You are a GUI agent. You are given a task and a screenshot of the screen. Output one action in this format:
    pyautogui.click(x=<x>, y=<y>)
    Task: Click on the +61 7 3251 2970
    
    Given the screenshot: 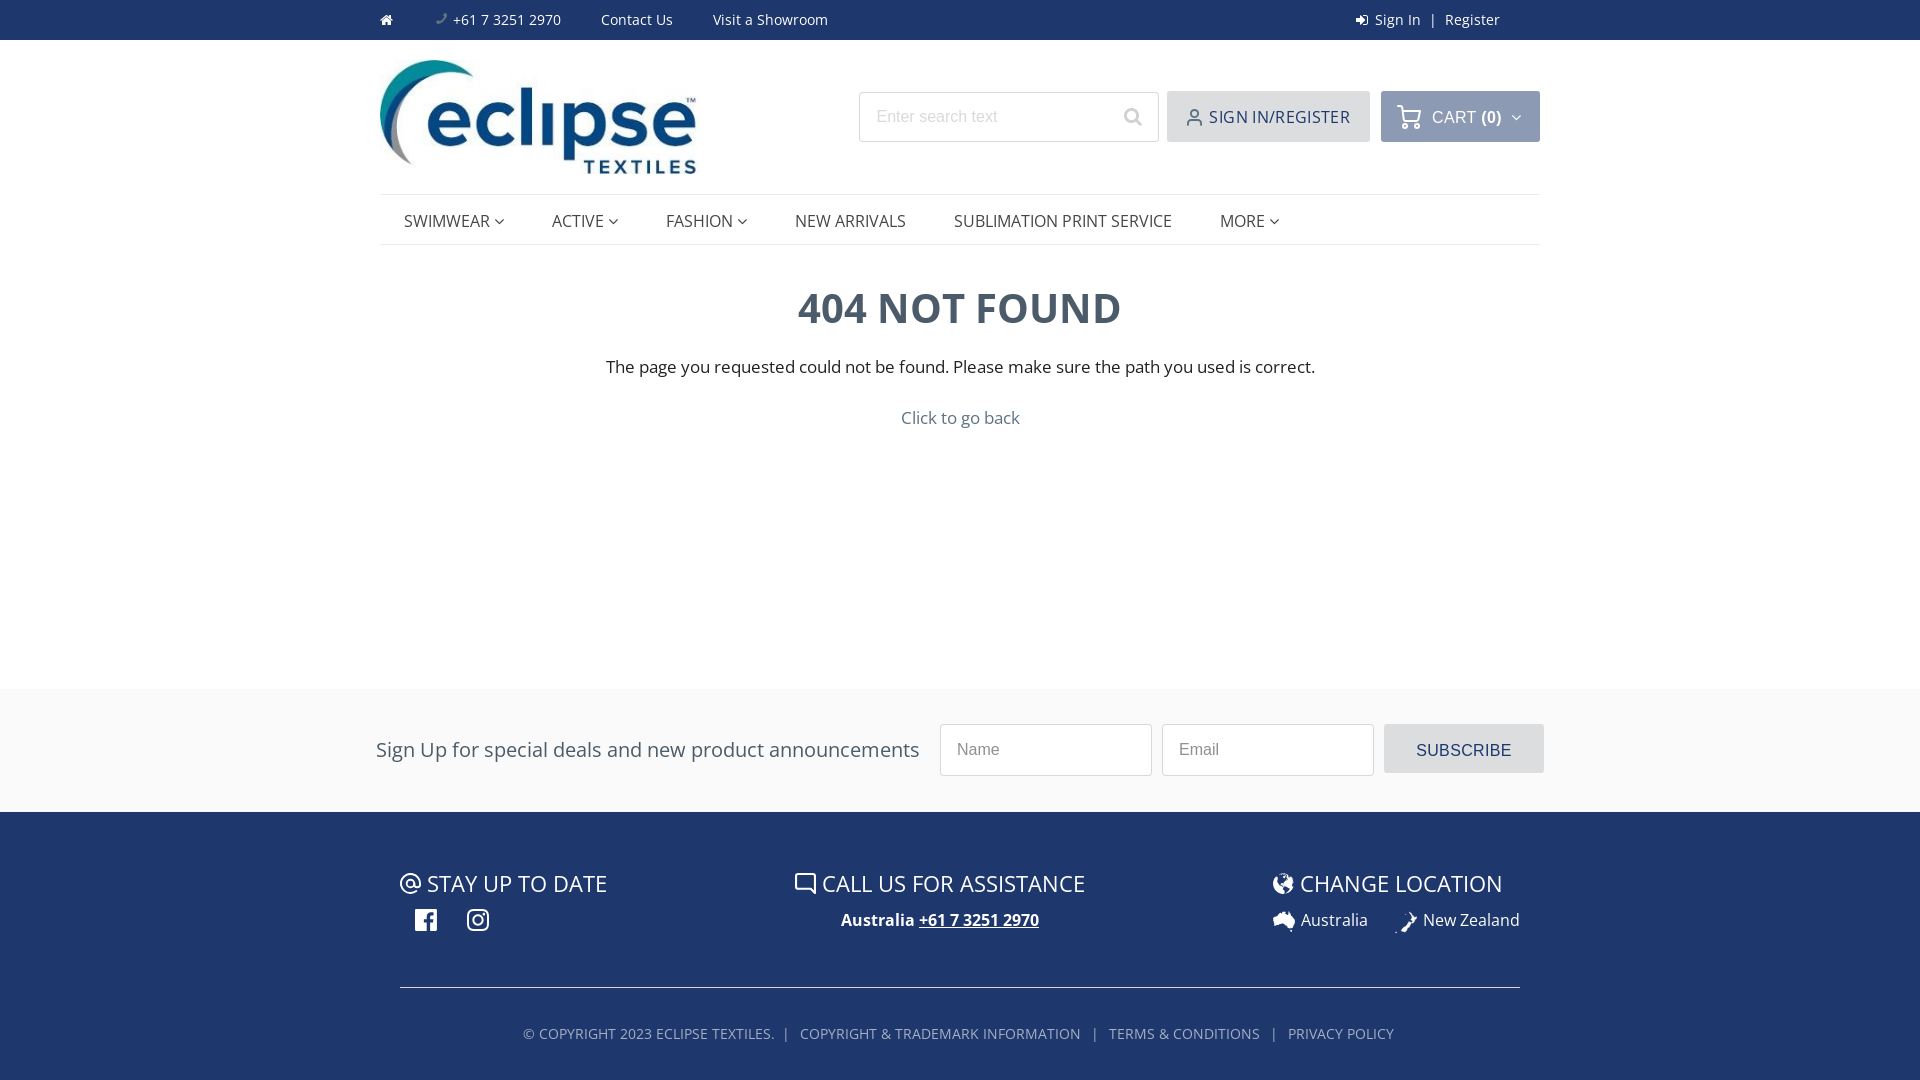 What is the action you would take?
    pyautogui.click(x=979, y=920)
    